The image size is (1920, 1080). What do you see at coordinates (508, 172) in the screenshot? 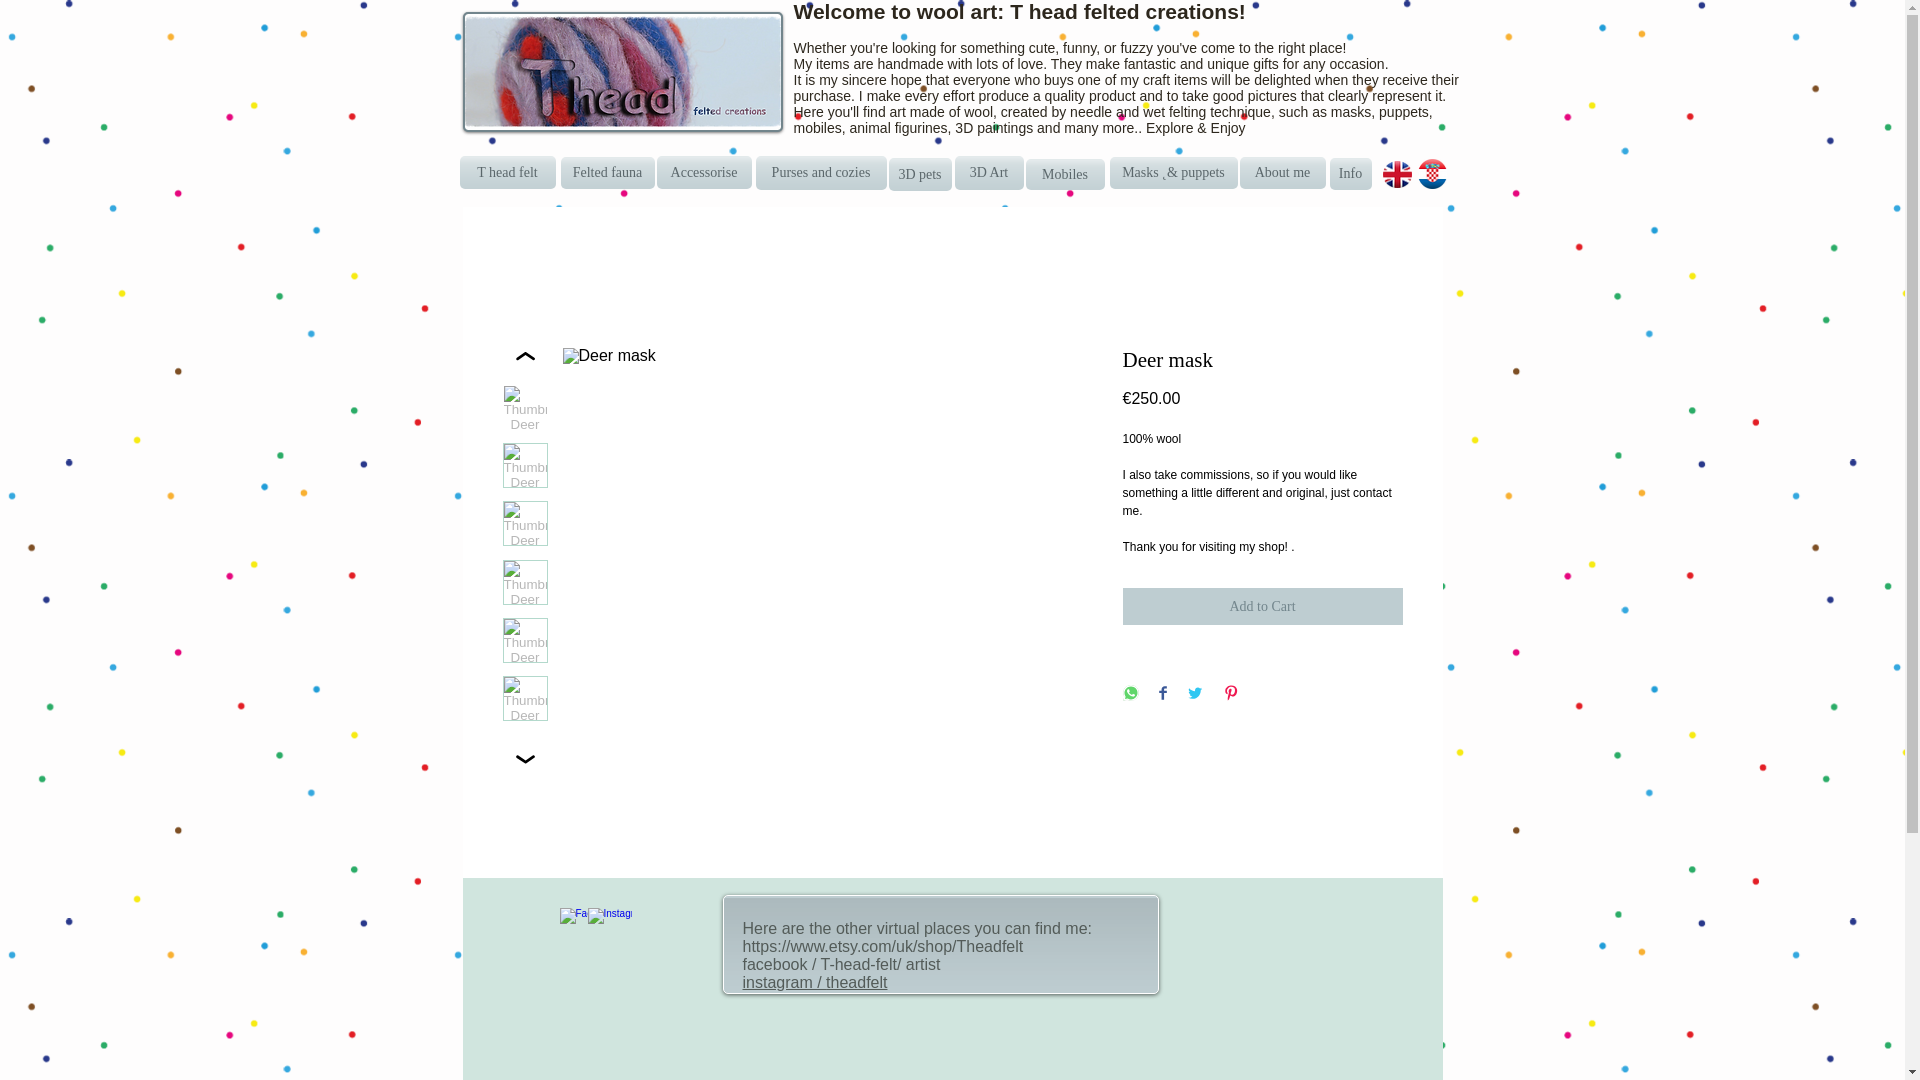
I see `T head felt` at bounding box center [508, 172].